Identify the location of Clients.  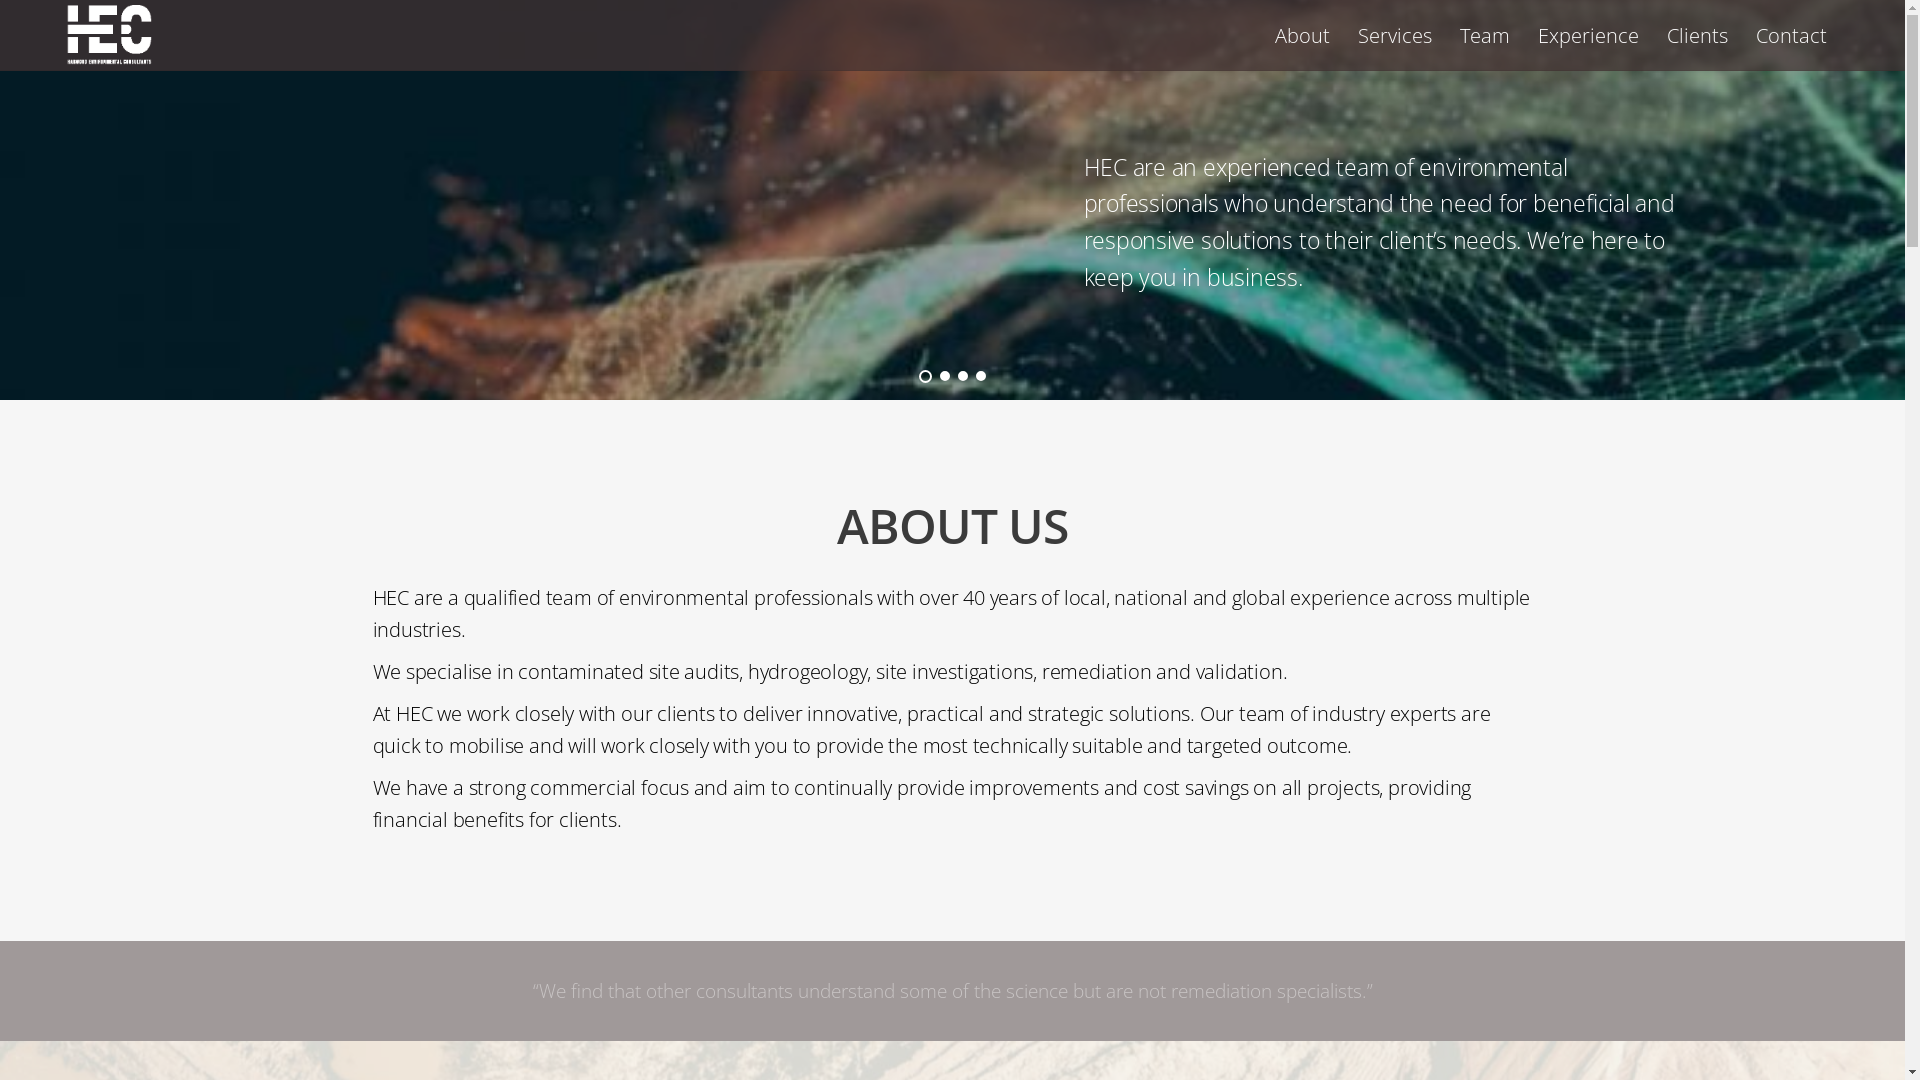
(1698, 36).